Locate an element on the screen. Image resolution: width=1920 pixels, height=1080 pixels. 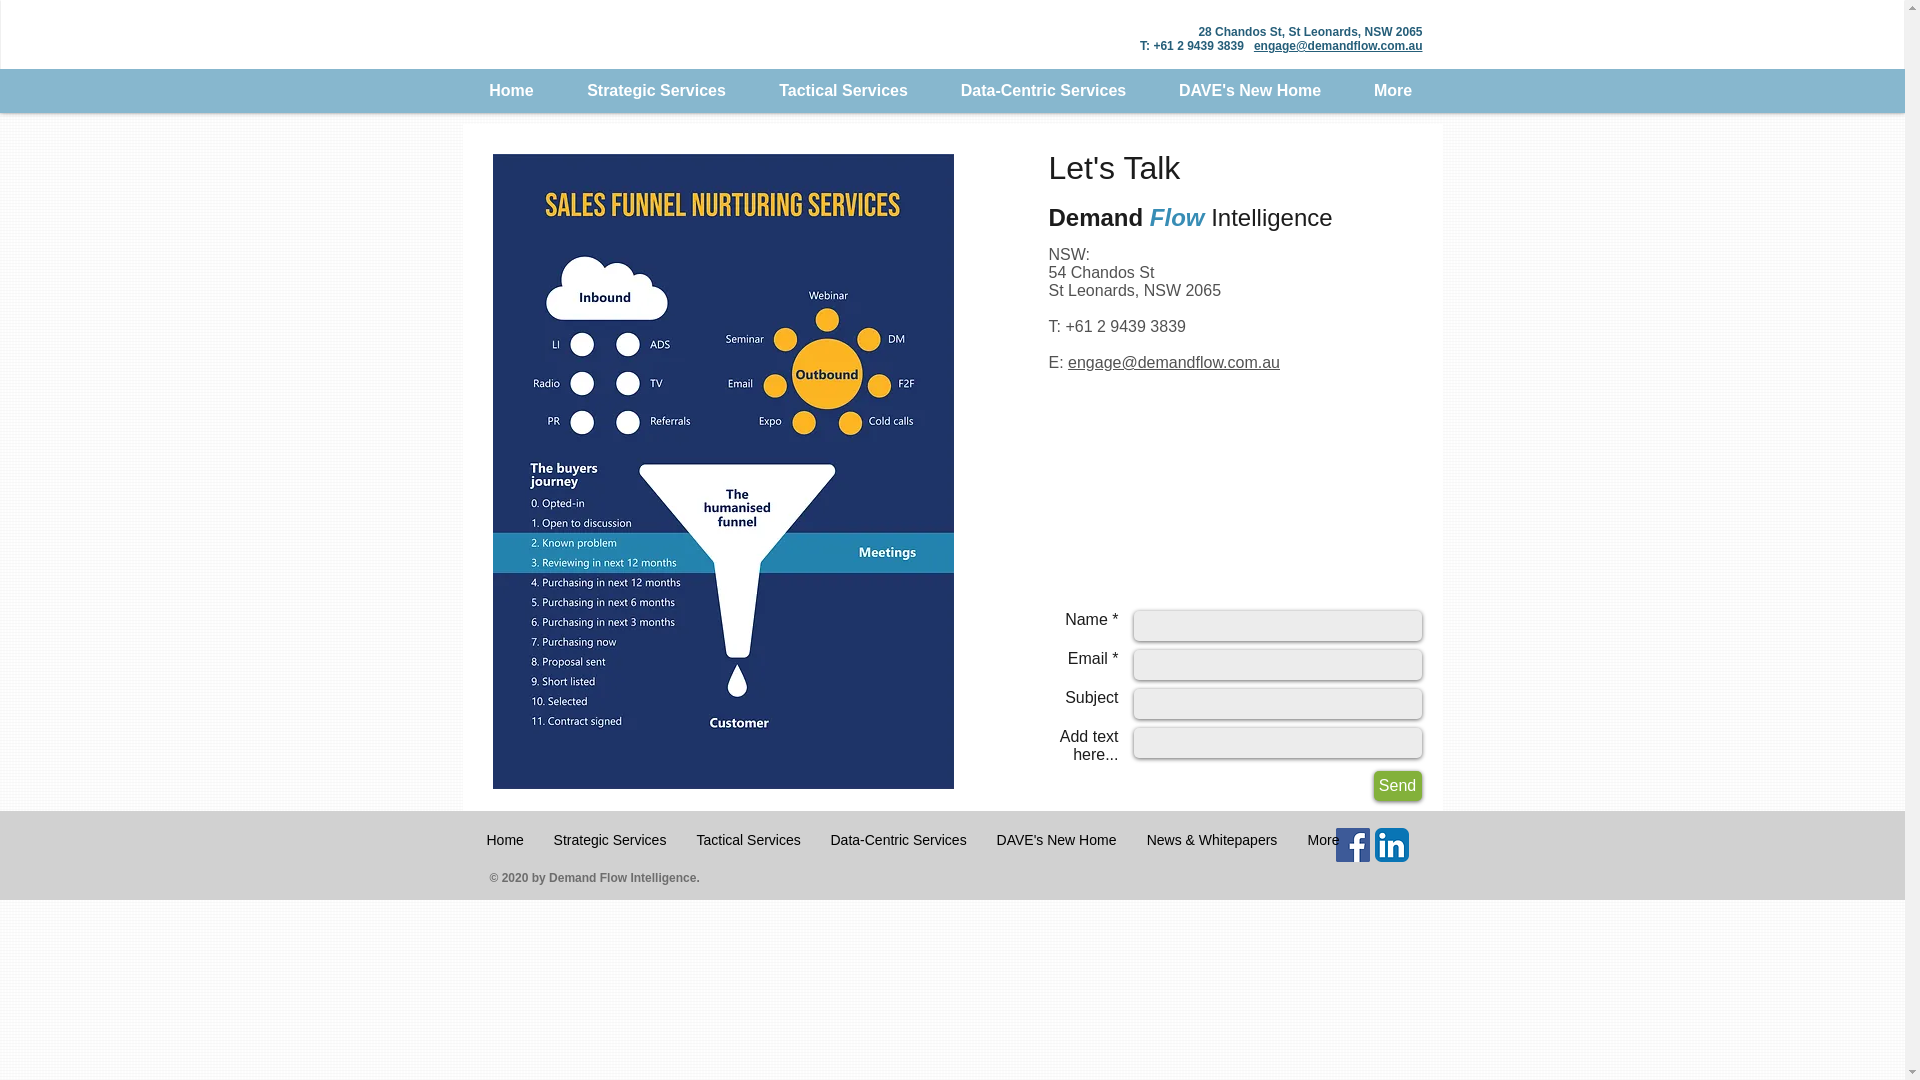
engage@demandflow.com.au is located at coordinates (1174, 362).